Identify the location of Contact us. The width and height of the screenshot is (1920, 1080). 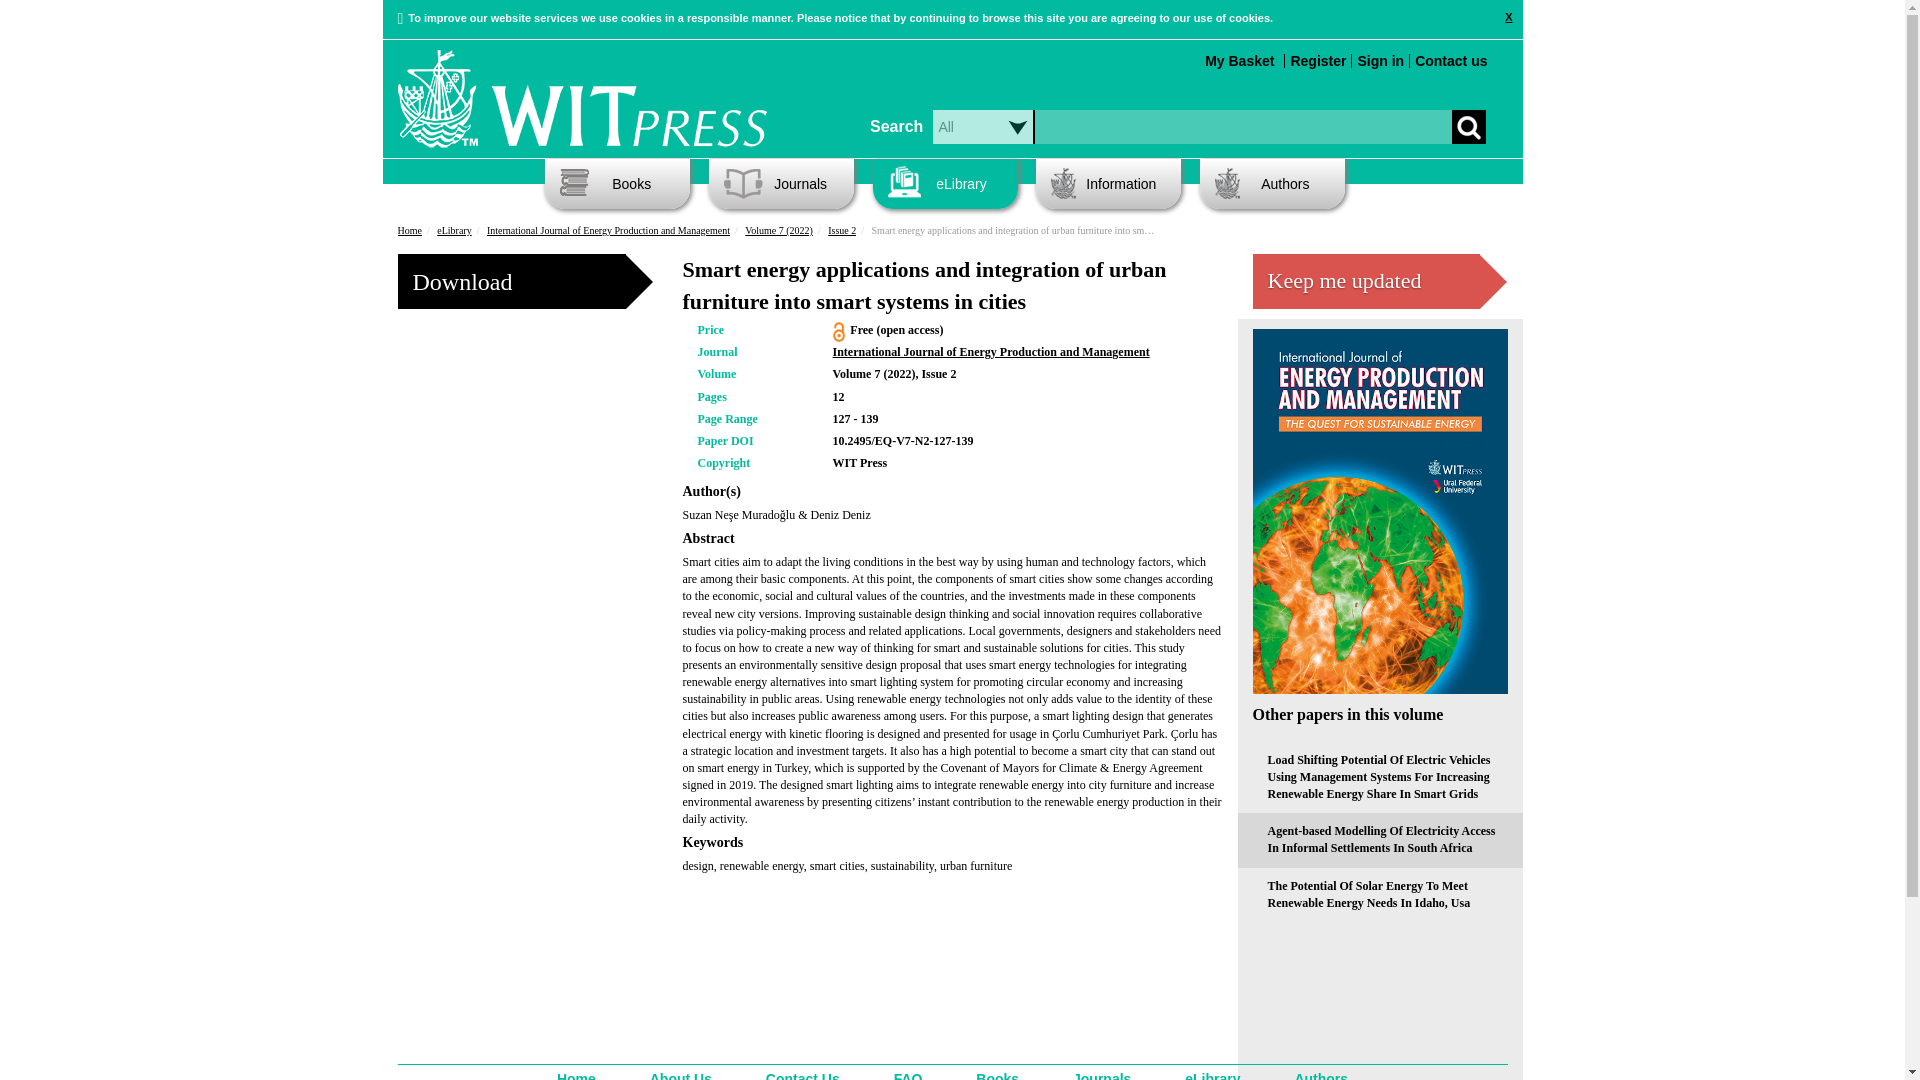
(1450, 60).